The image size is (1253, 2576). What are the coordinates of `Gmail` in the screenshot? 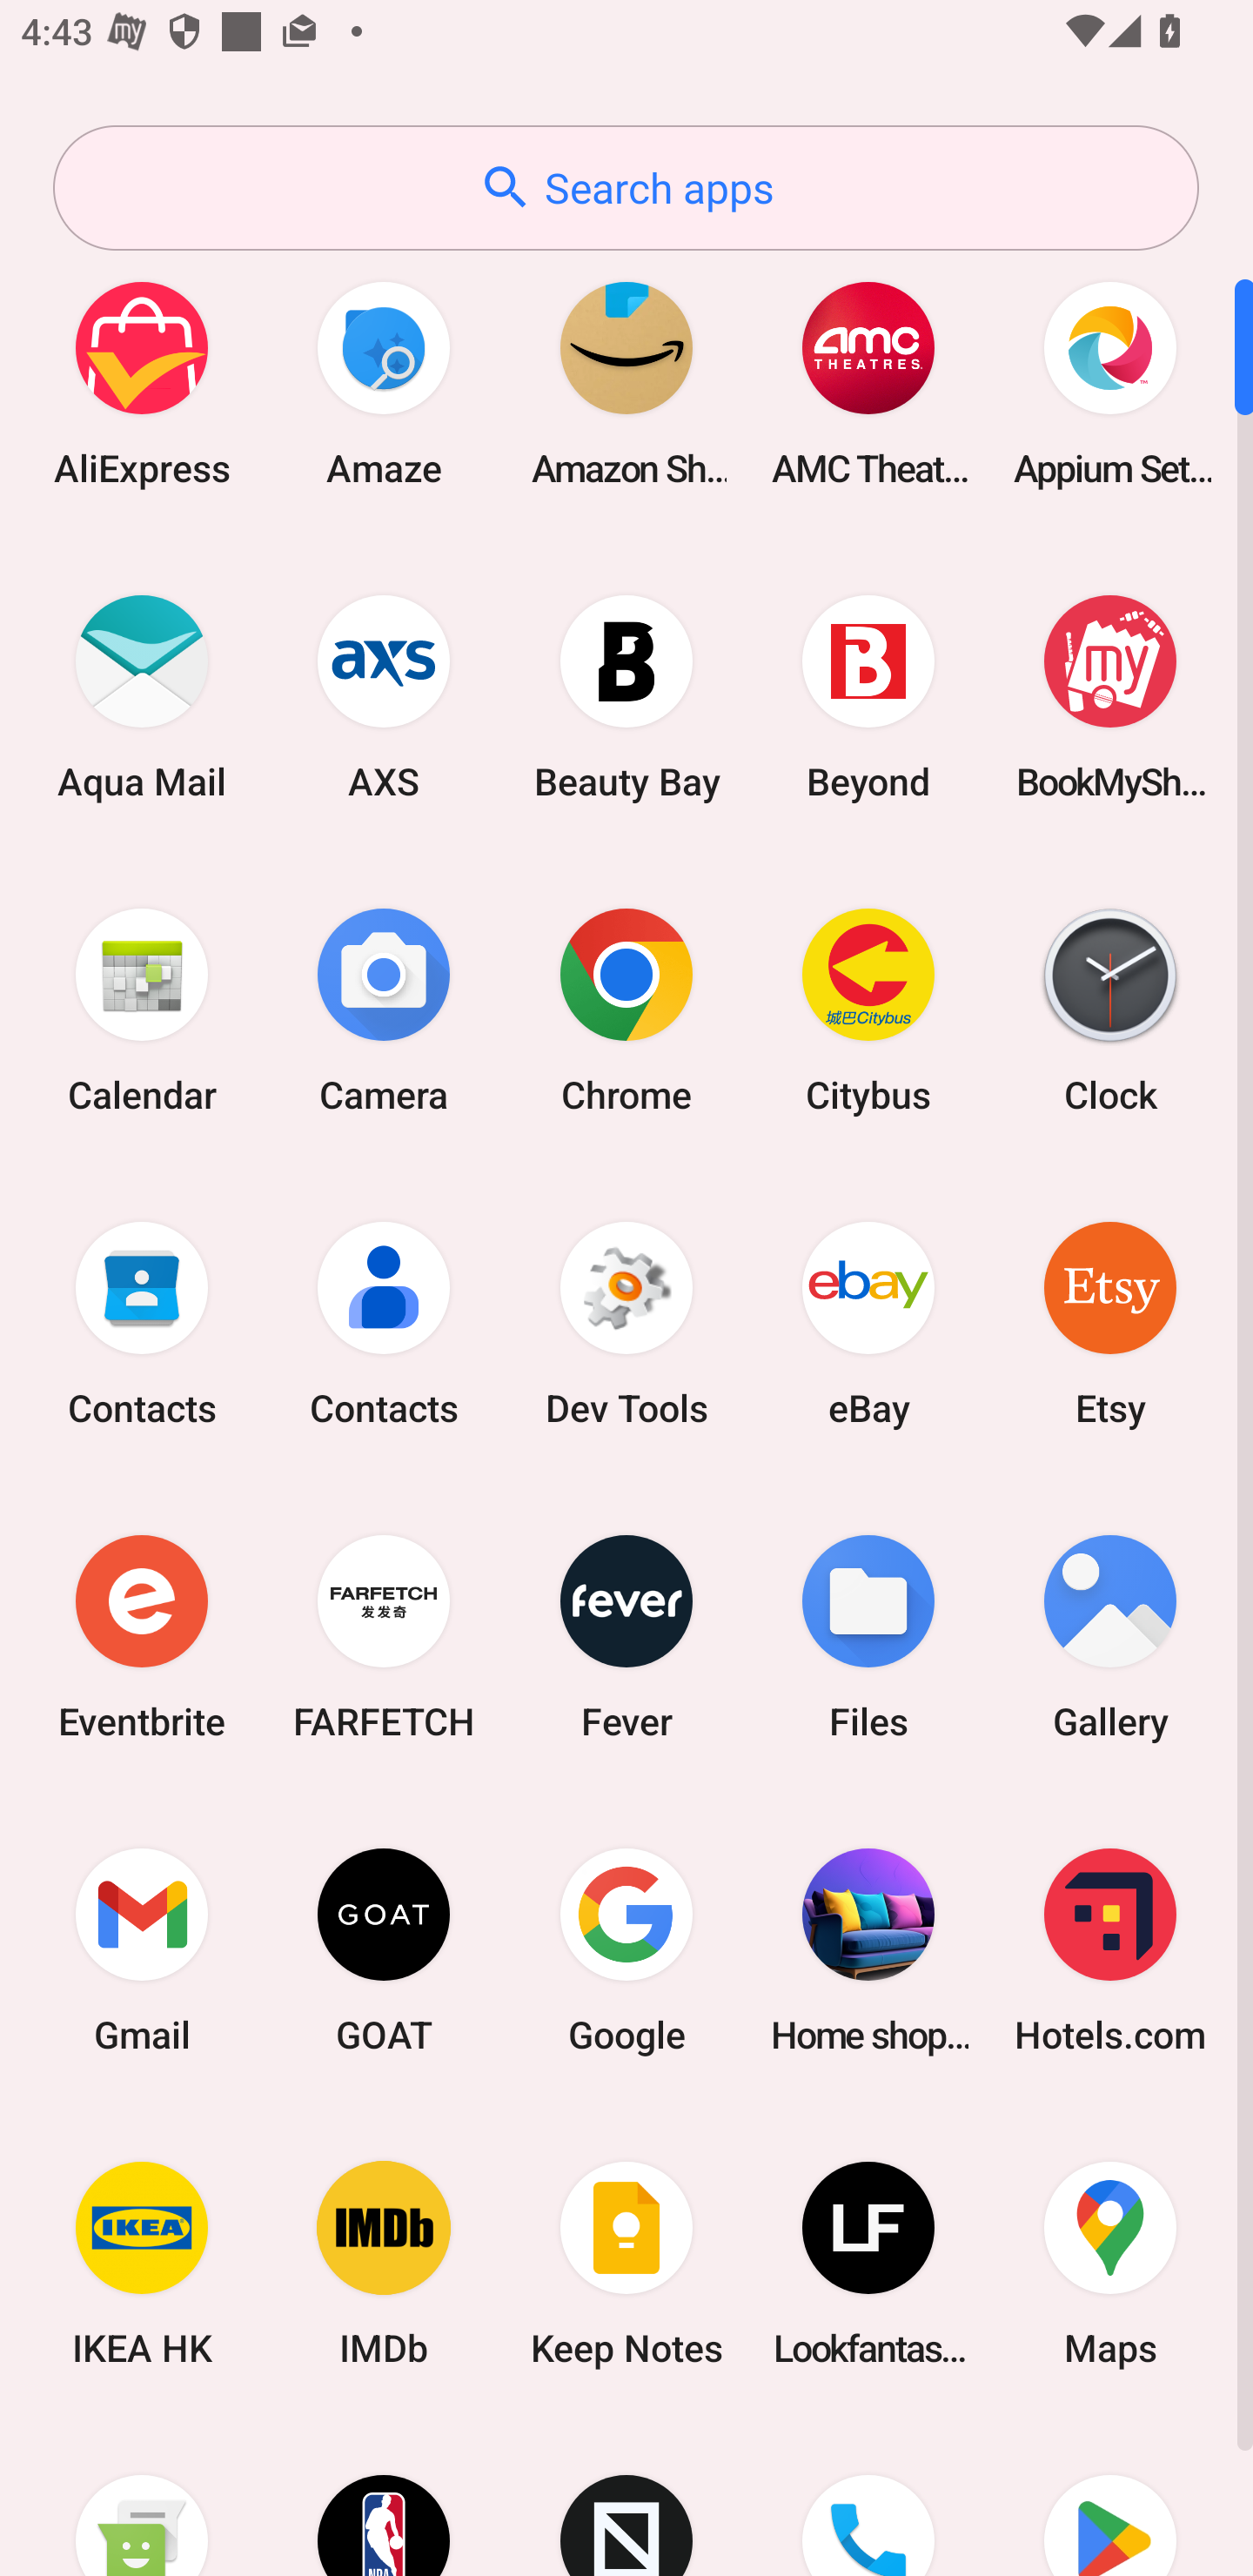 It's located at (142, 1949).